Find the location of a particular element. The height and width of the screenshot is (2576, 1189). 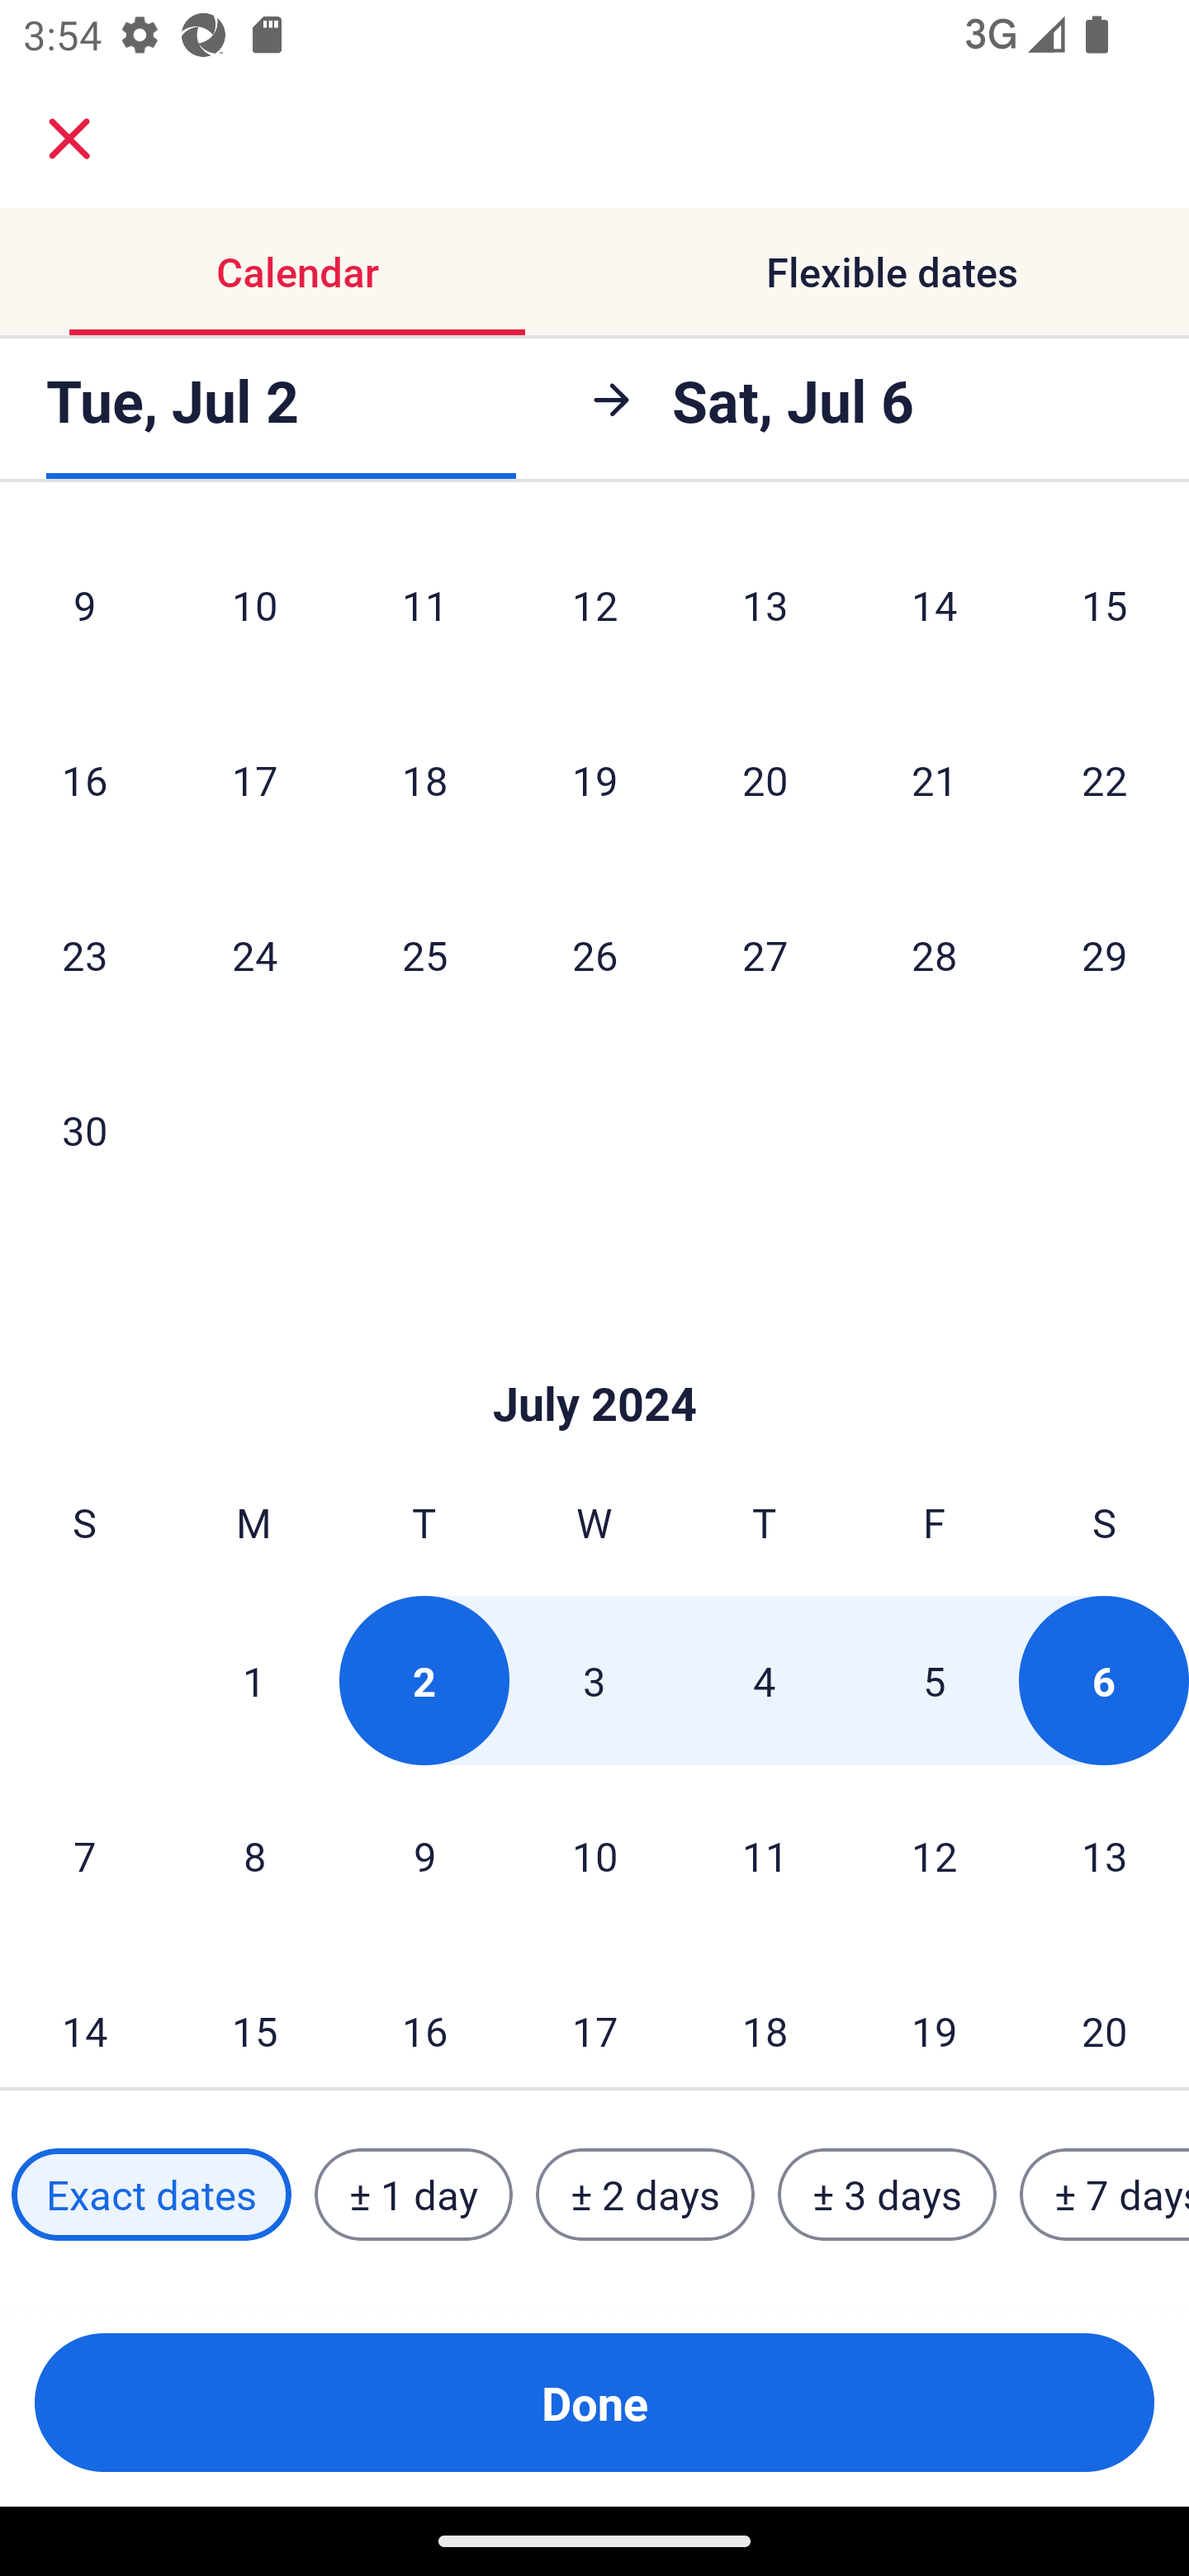

13 Thursday, June 13, 2024 is located at coordinates (765, 609).